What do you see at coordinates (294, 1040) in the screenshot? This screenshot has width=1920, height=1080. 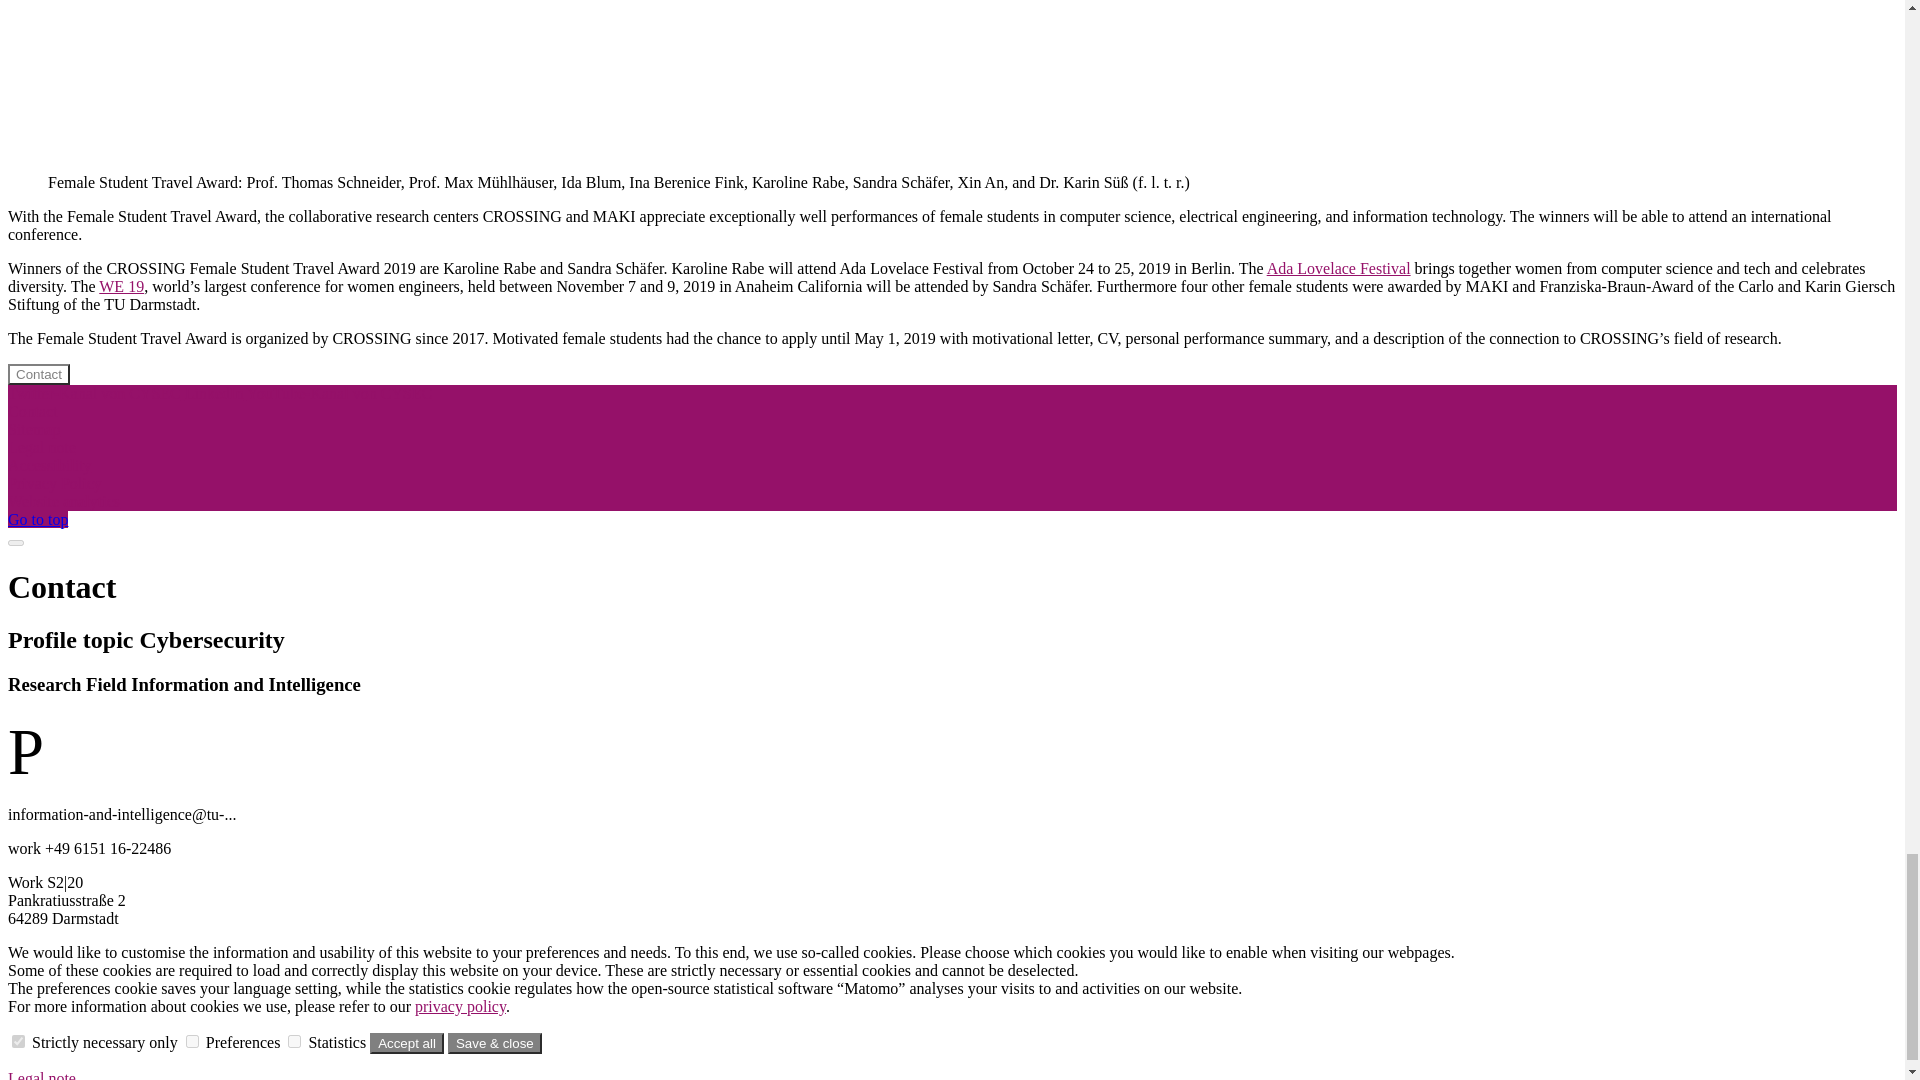 I see `statistics` at bounding box center [294, 1040].